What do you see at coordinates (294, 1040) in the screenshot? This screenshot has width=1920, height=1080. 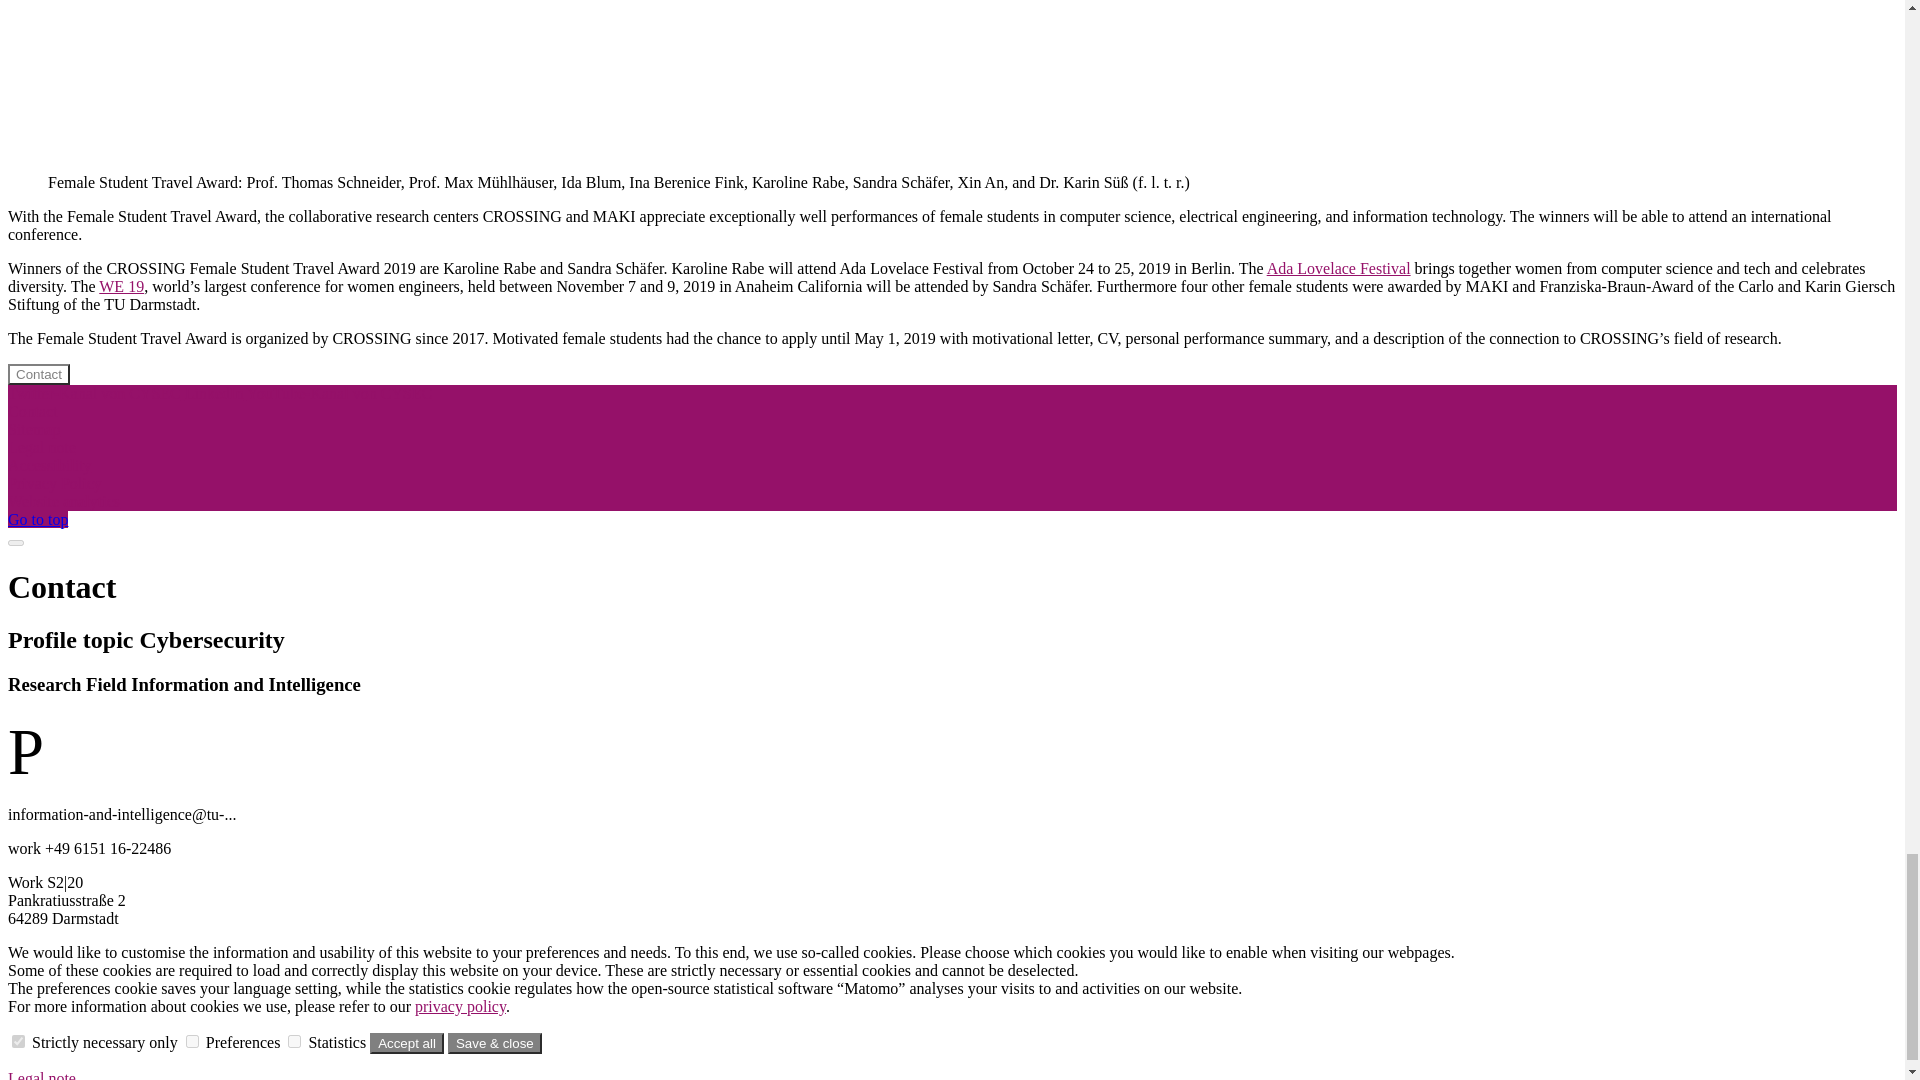 I see `statistics` at bounding box center [294, 1040].